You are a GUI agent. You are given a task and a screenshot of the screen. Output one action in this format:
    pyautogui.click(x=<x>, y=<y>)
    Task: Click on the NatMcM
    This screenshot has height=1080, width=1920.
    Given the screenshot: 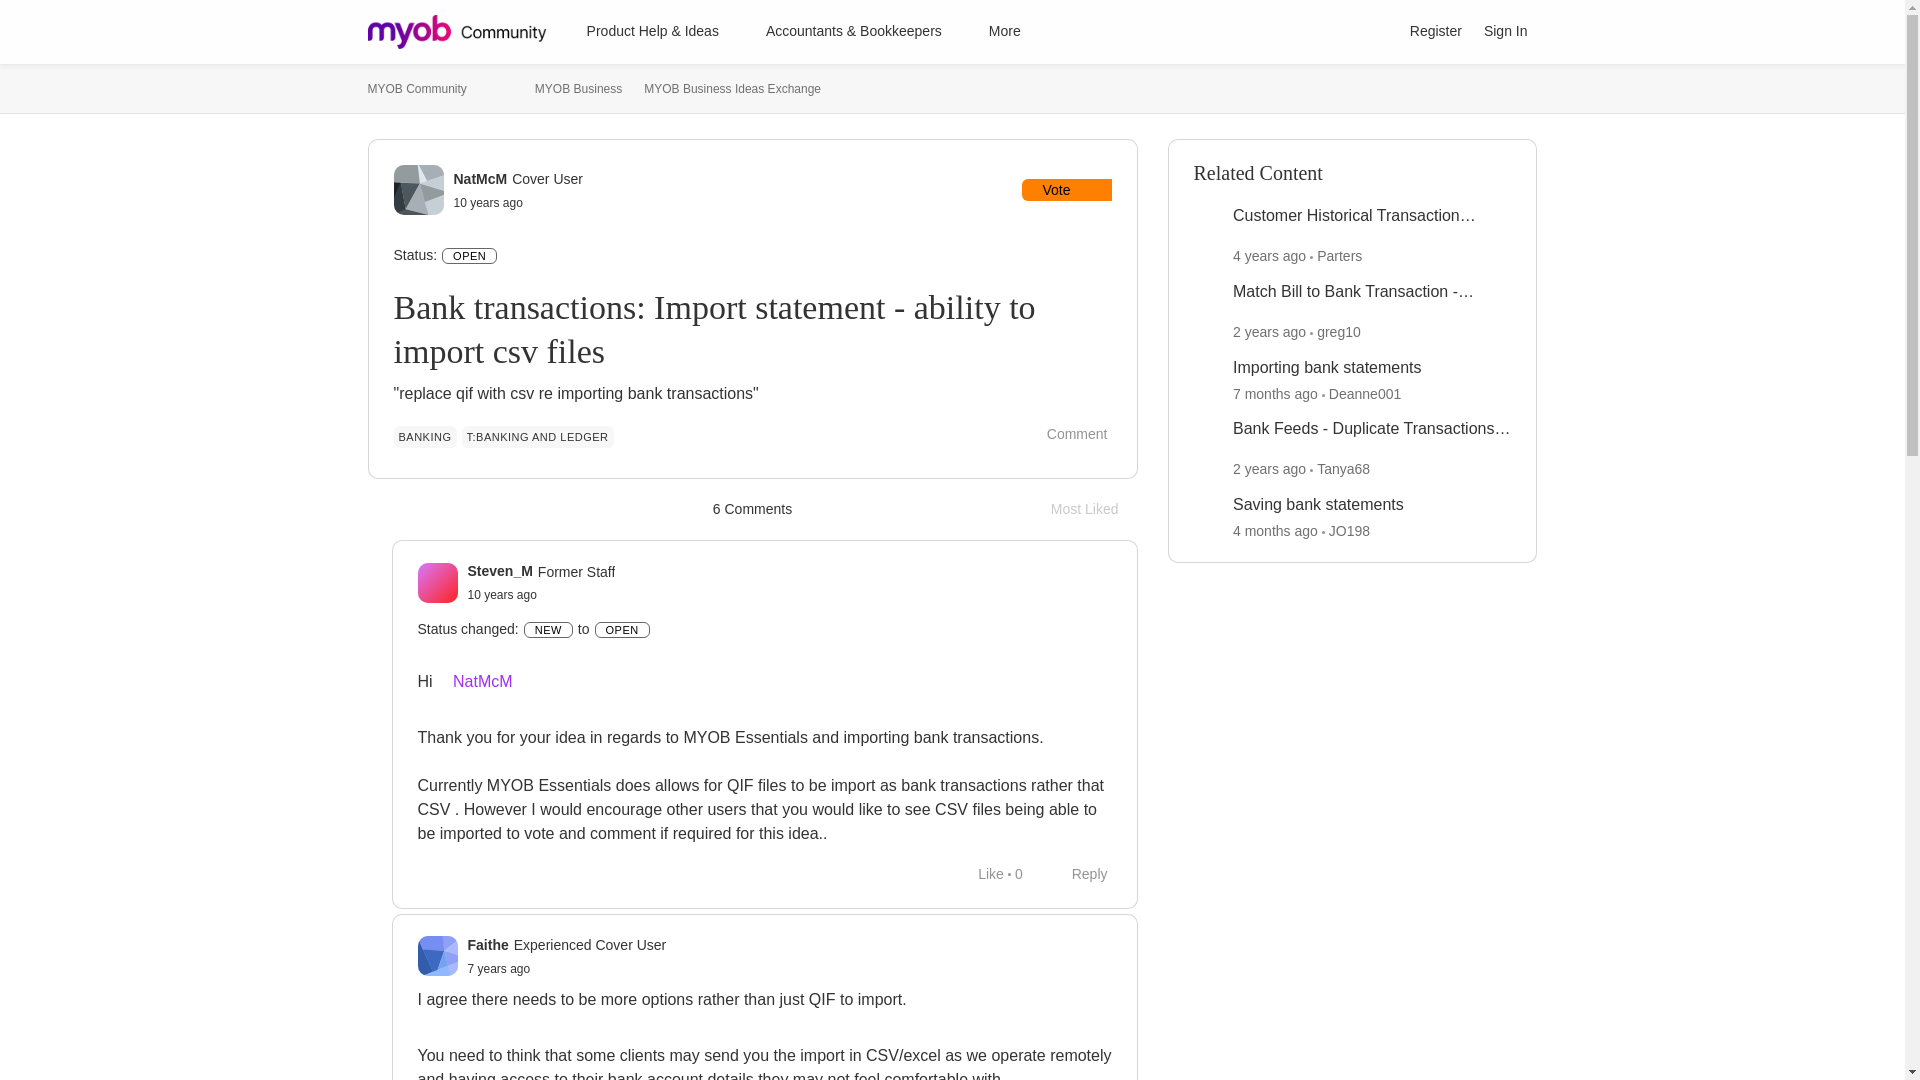 What is the action you would take?
    pyautogui.click(x=474, y=681)
    